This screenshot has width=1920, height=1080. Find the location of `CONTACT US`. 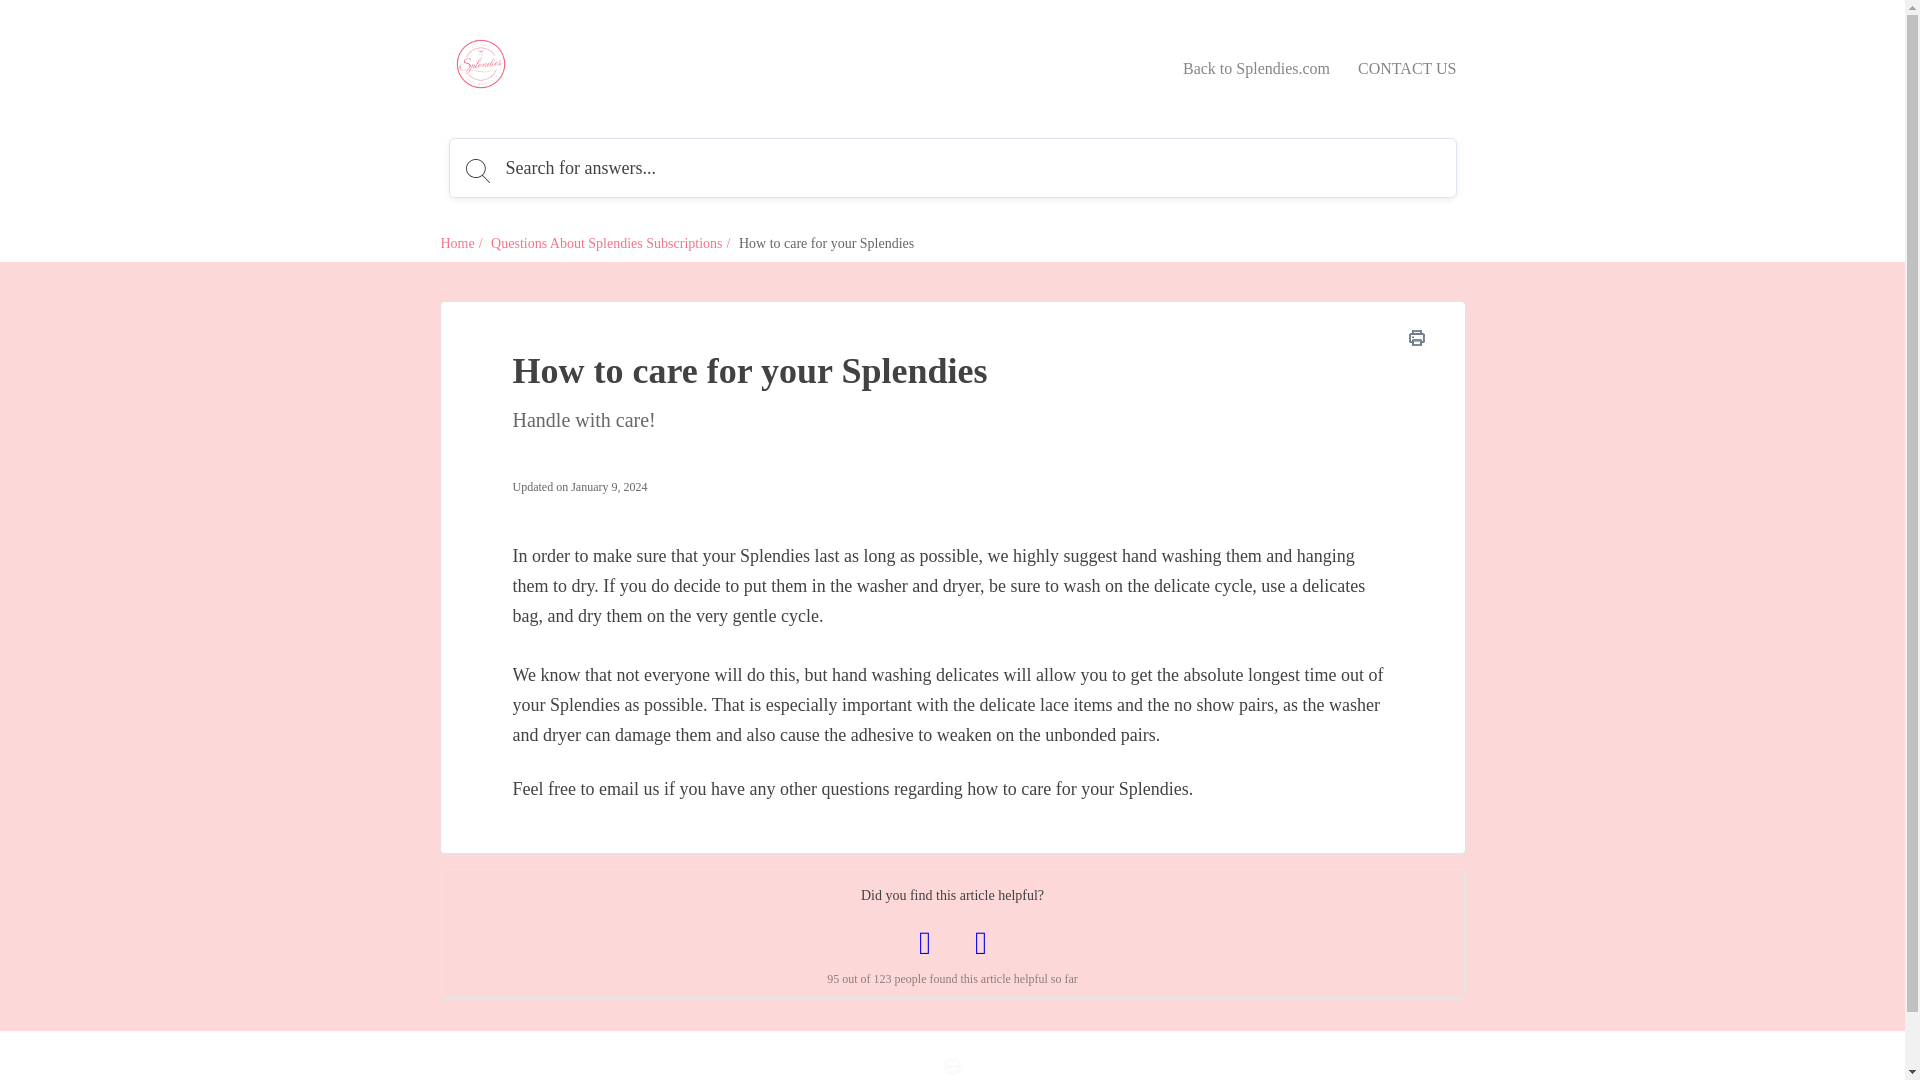

CONTACT US is located at coordinates (1406, 68).